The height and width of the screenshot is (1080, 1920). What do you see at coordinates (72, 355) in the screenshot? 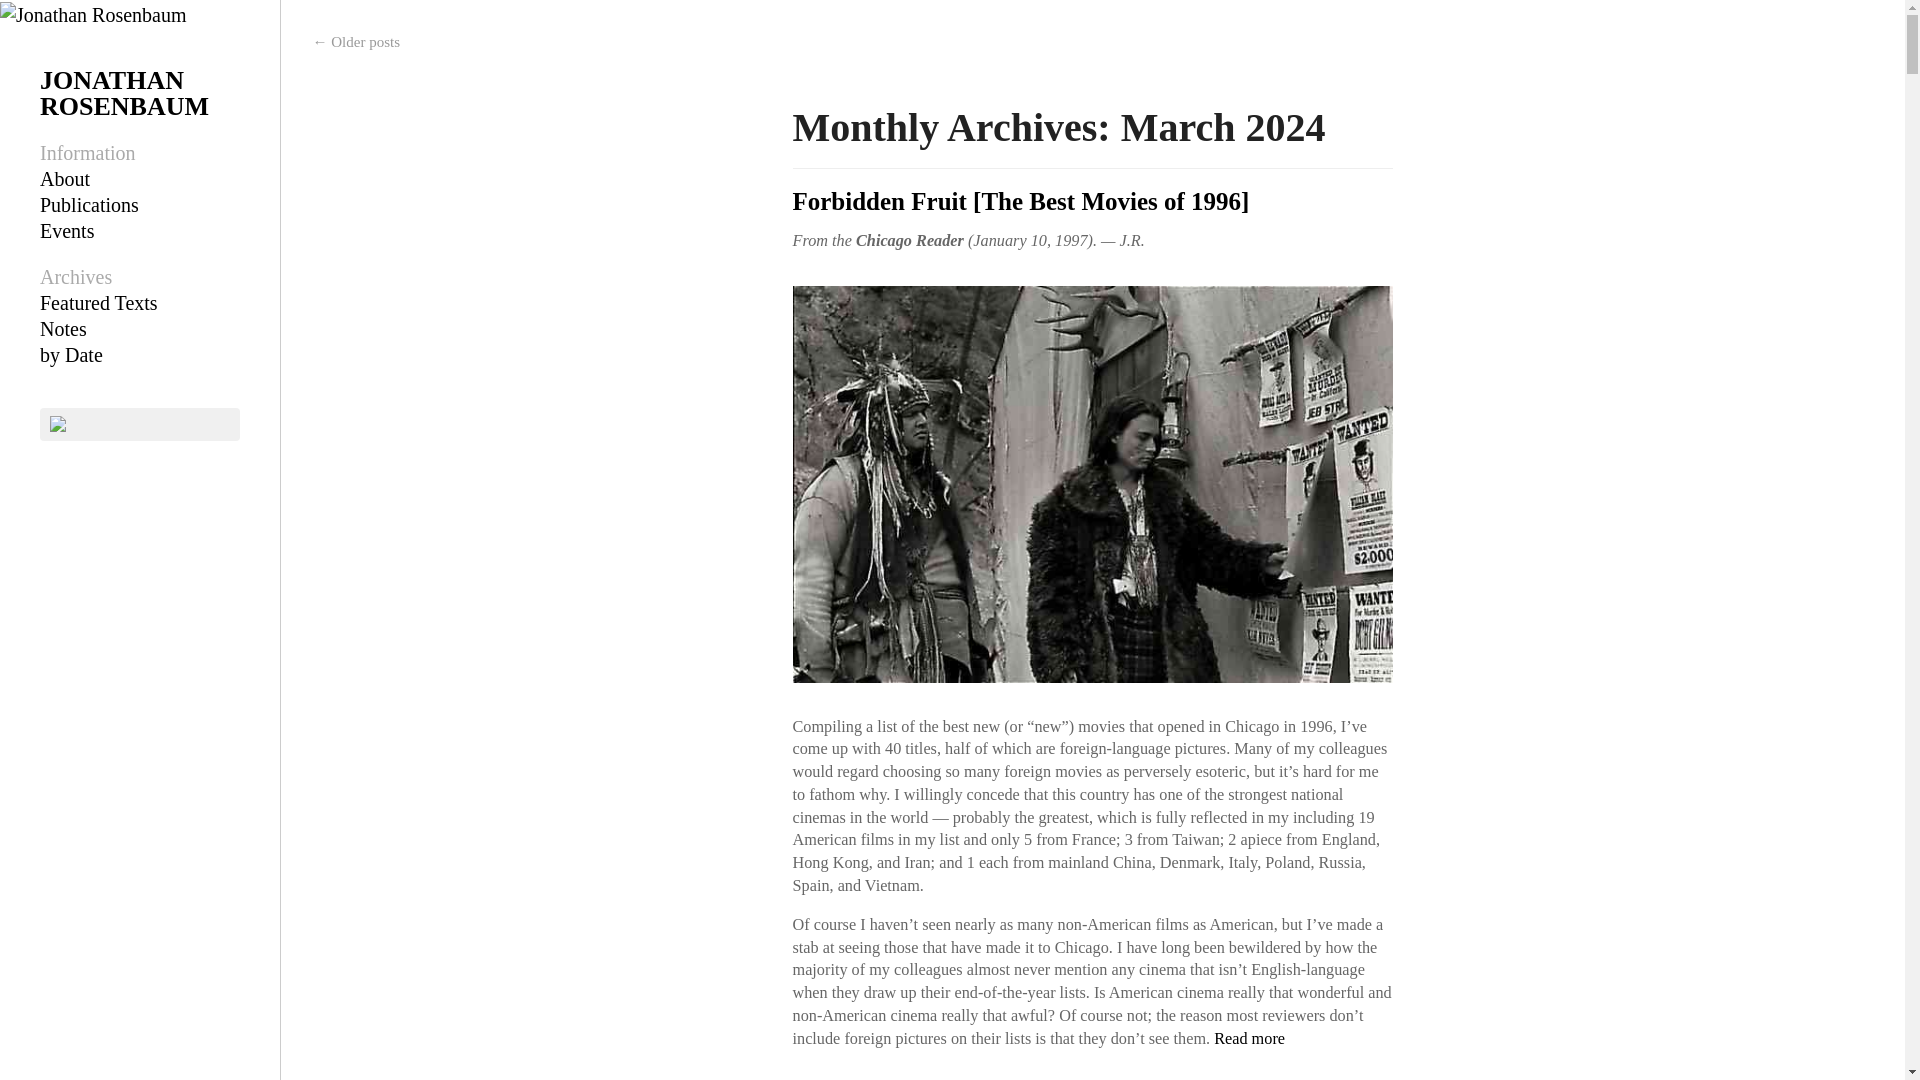
I see `by Date` at bounding box center [72, 355].